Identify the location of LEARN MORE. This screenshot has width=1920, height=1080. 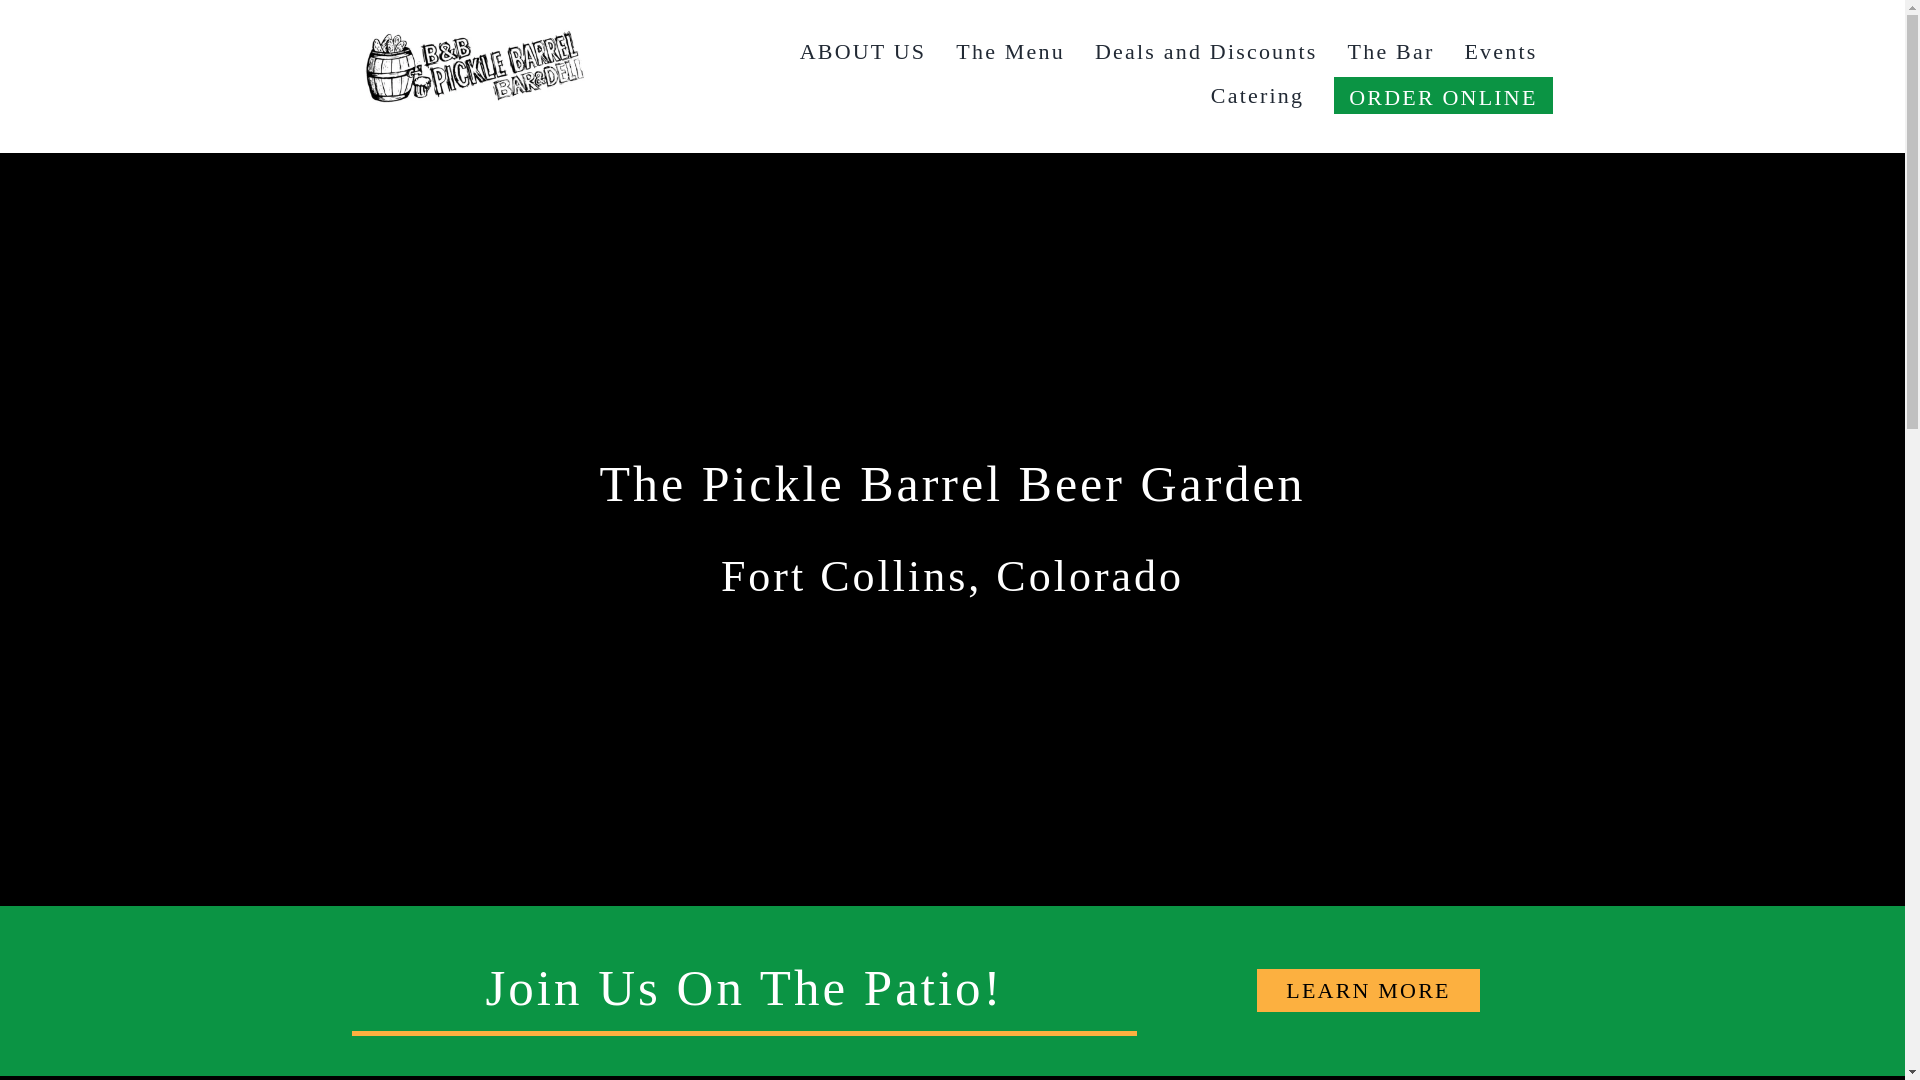
(1368, 990).